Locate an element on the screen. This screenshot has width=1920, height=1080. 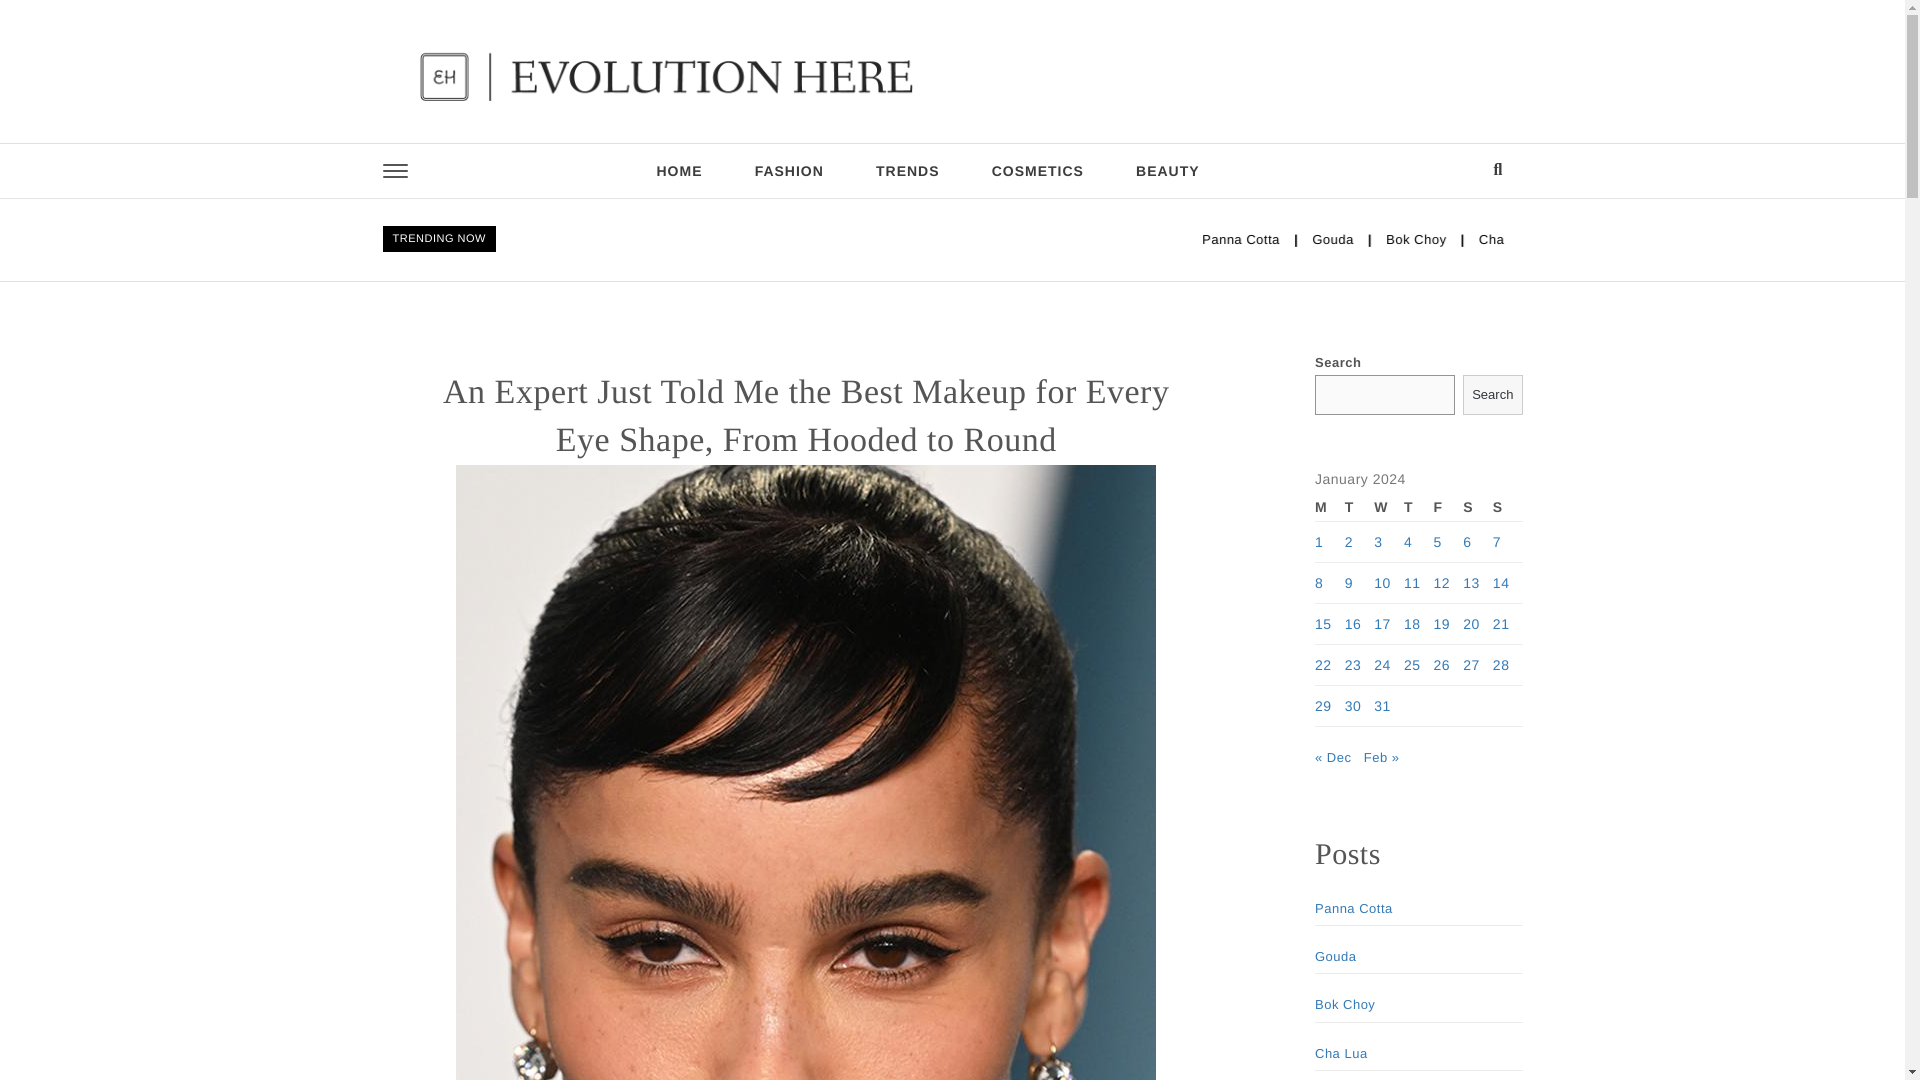
Panna Cotta is located at coordinates (1444, 239).